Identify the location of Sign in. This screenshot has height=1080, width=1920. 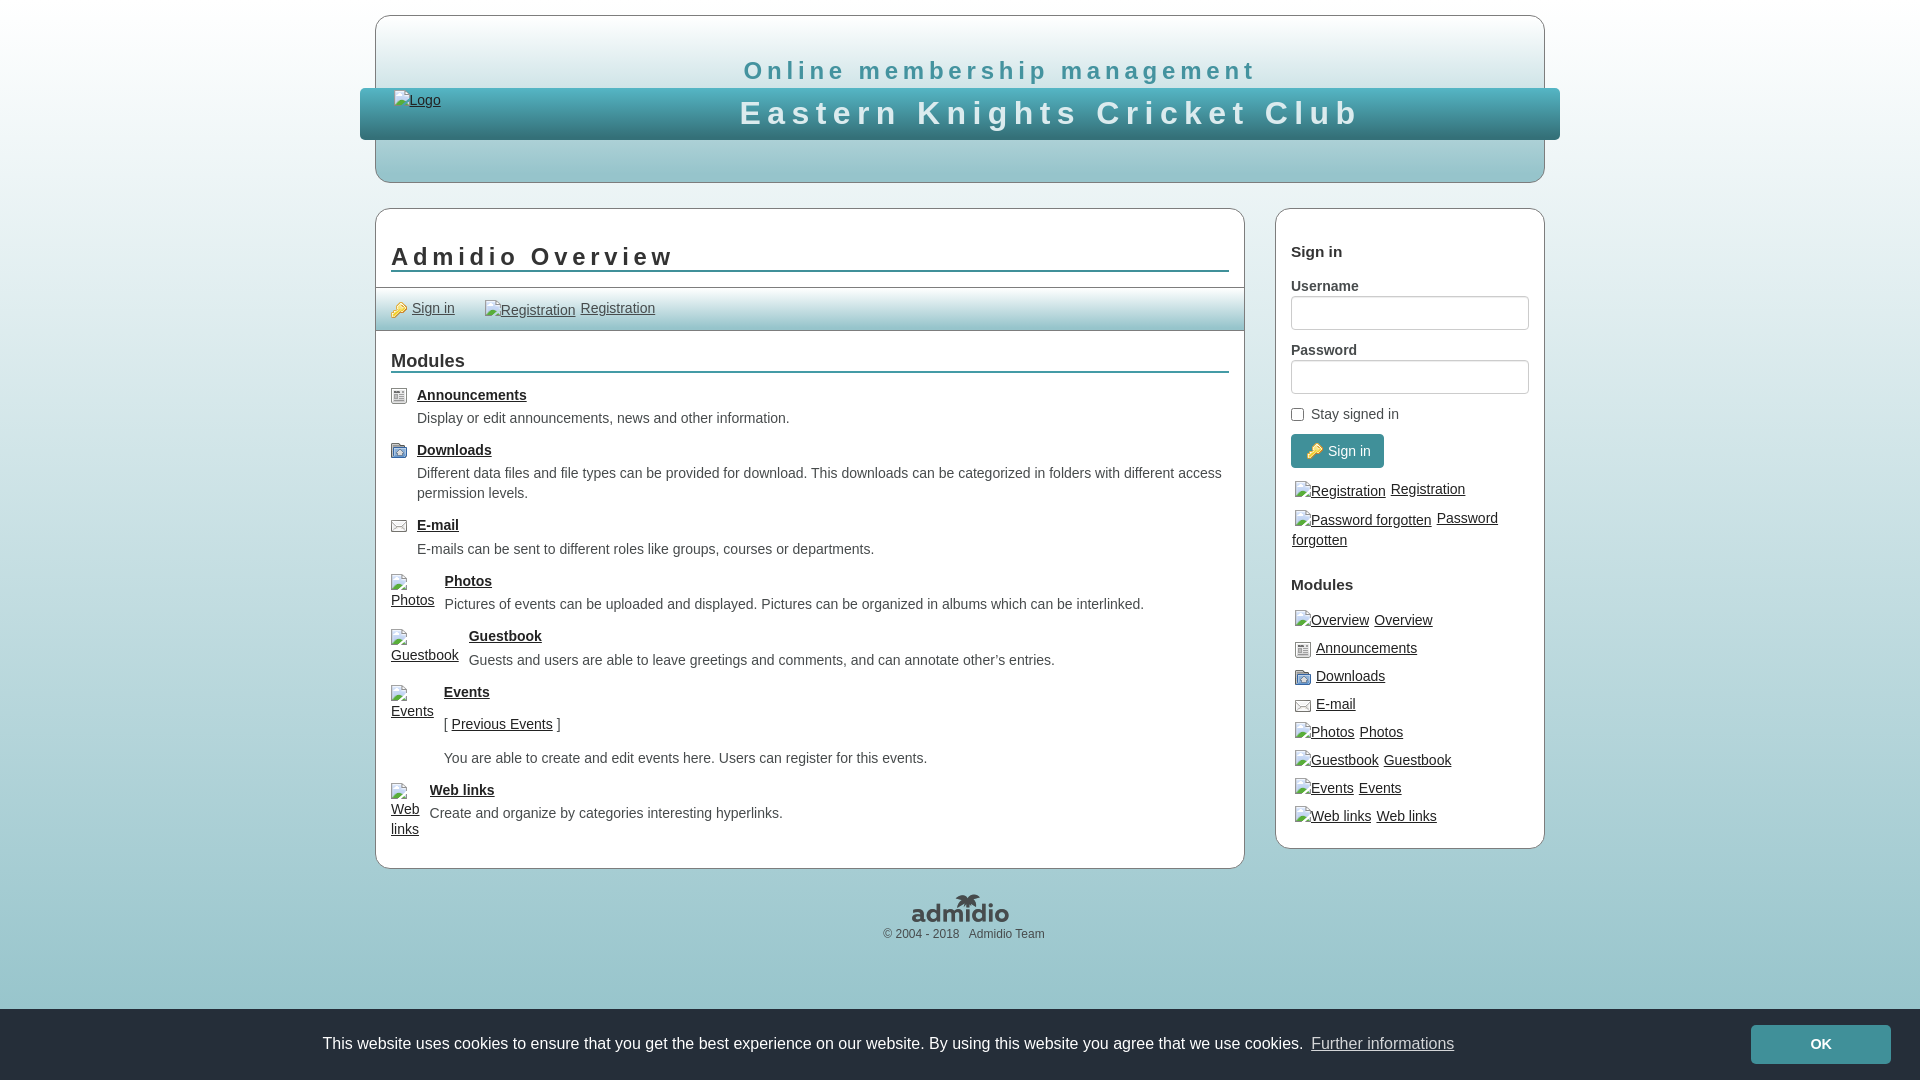
(1338, 451).